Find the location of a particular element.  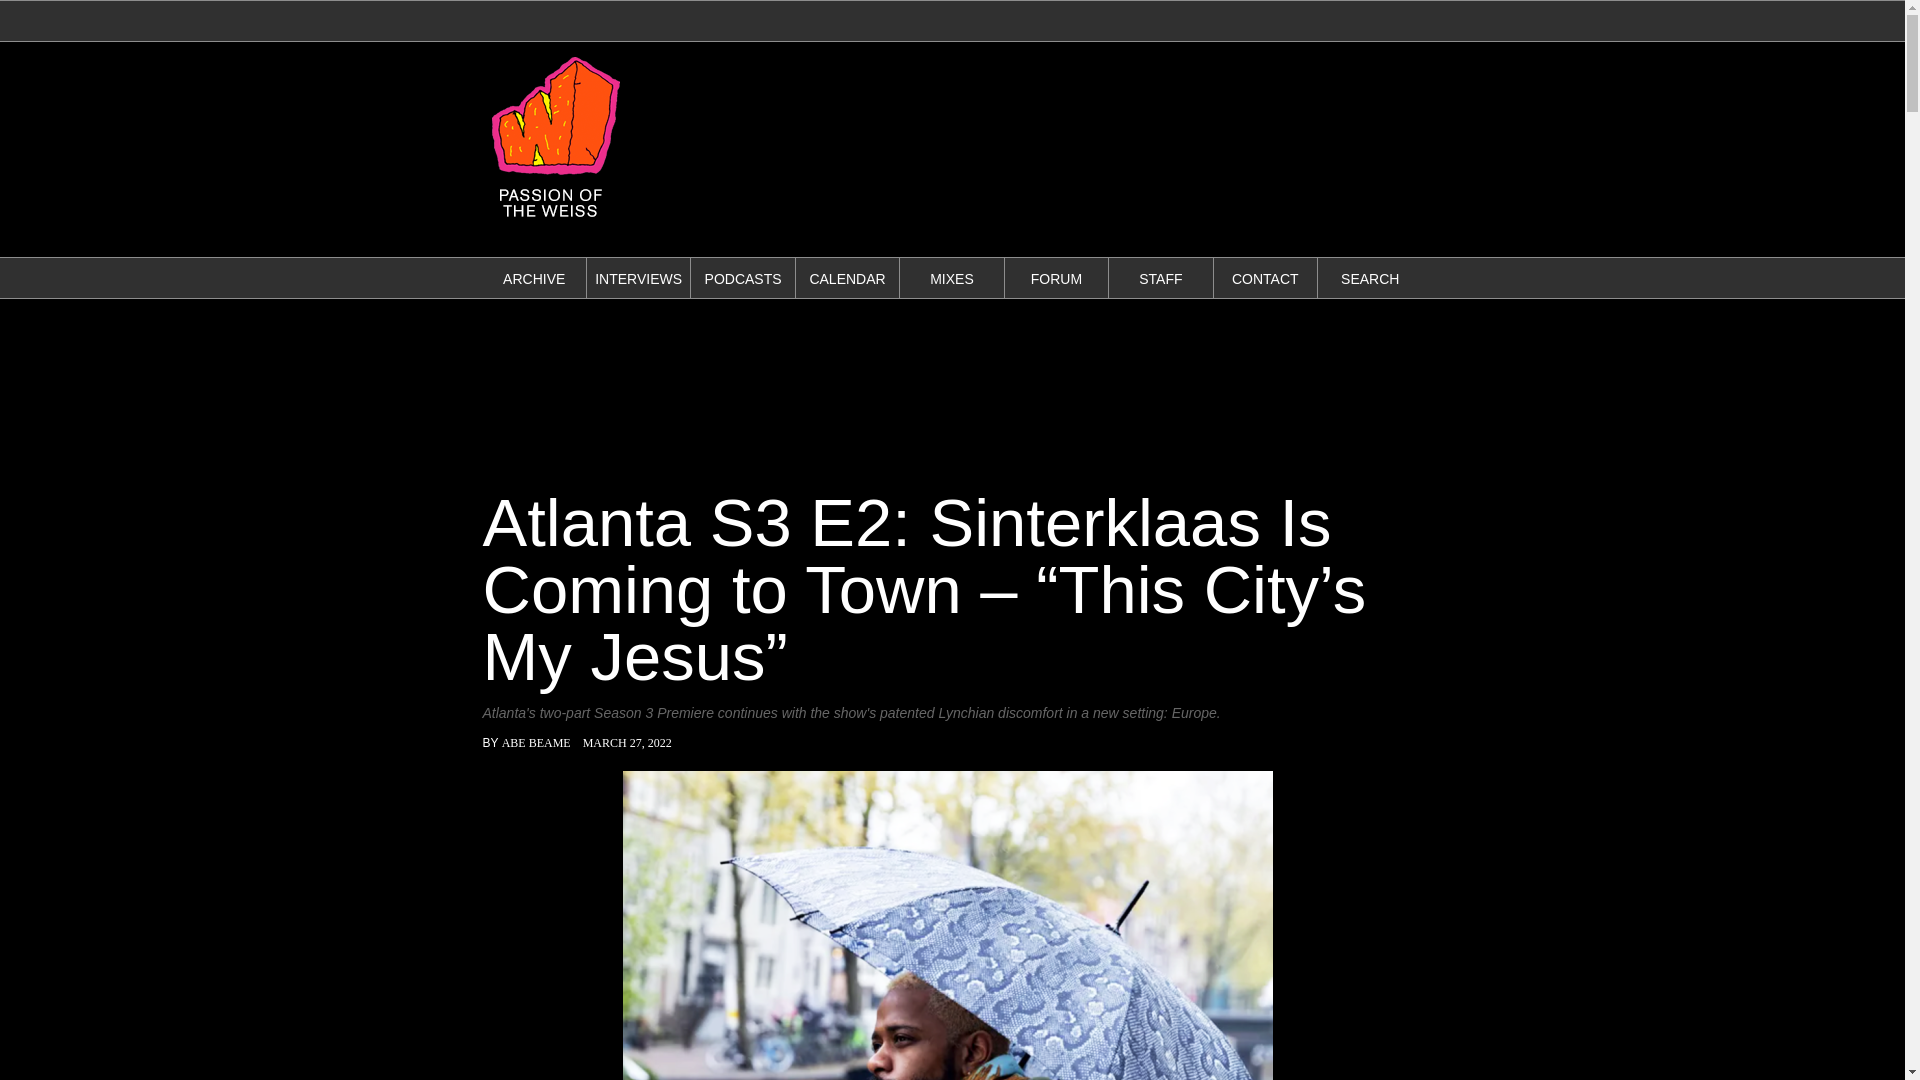

Passion of the Weiss is located at coordinates (554, 222).